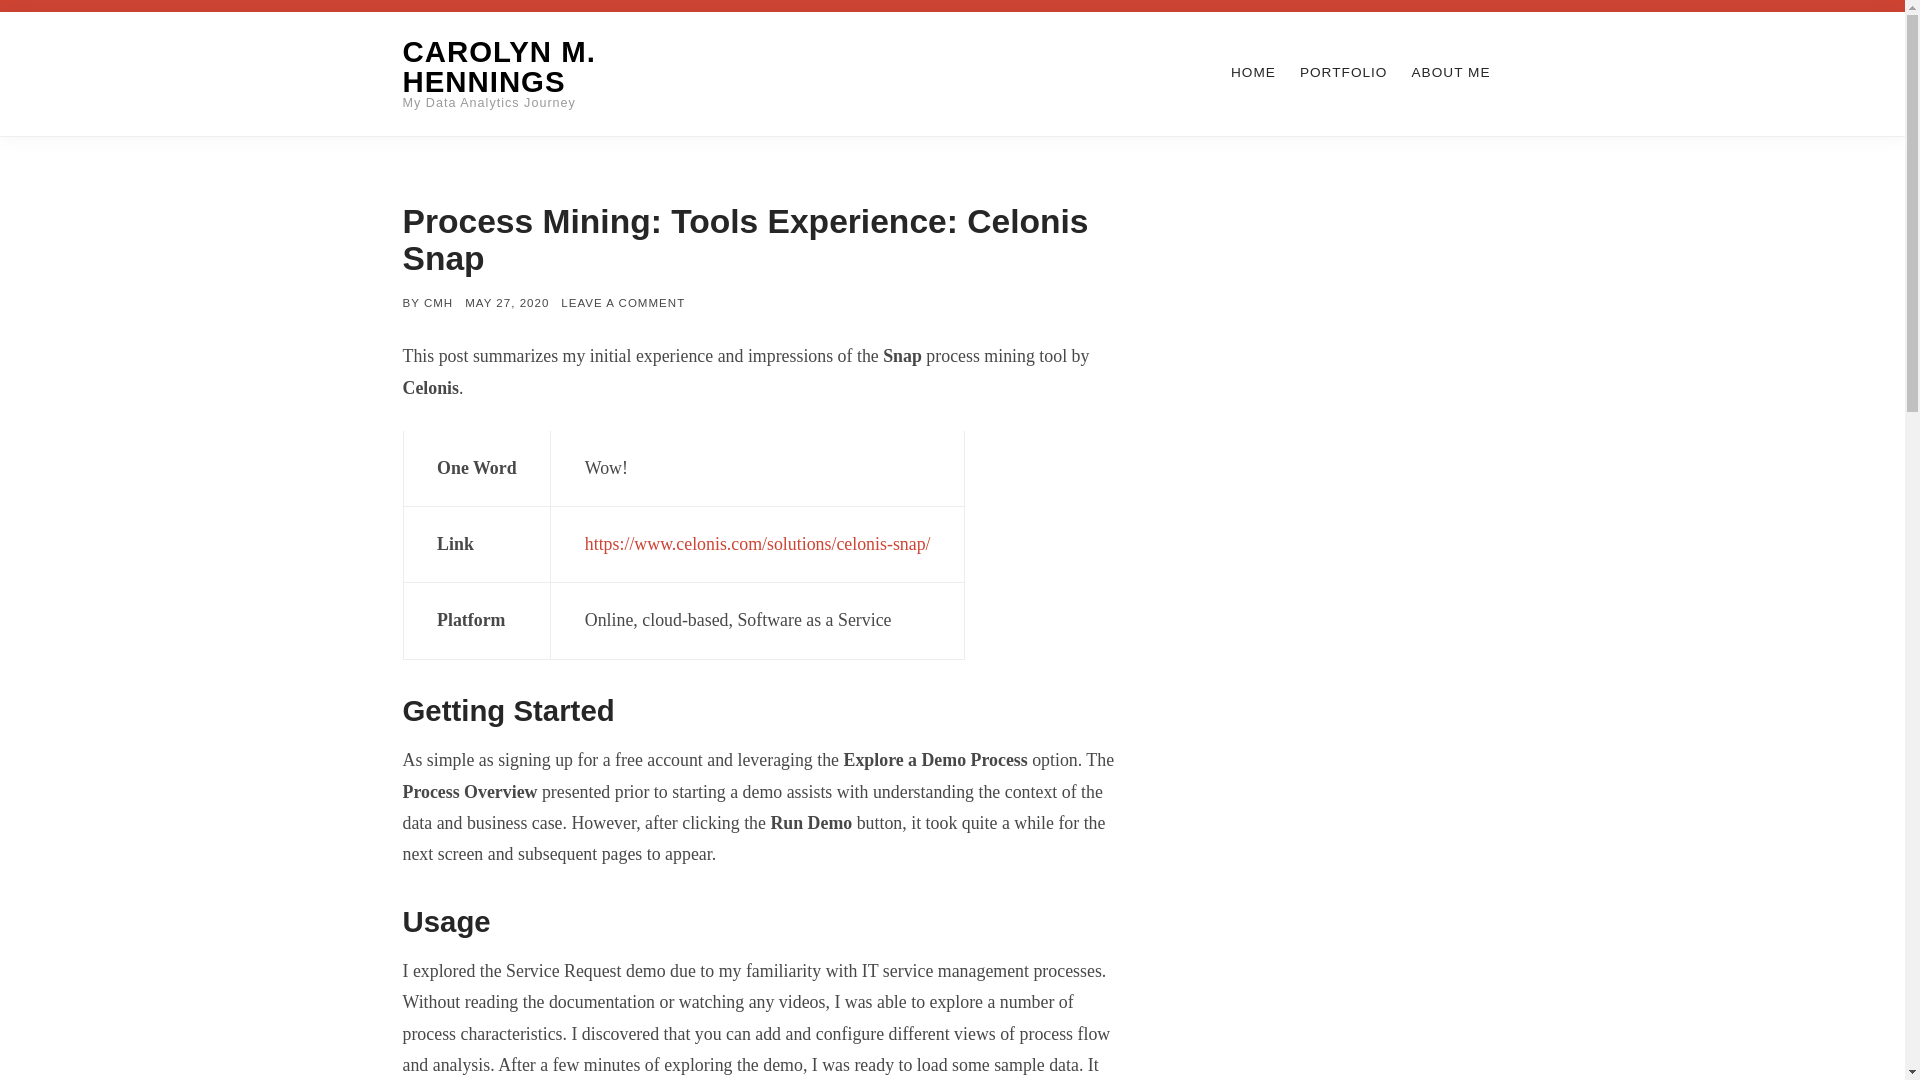 This screenshot has width=1920, height=1080. What do you see at coordinates (498, 66) in the screenshot?
I see `CAROLYN M. HENNINGS` at bounding box center [498, 66].